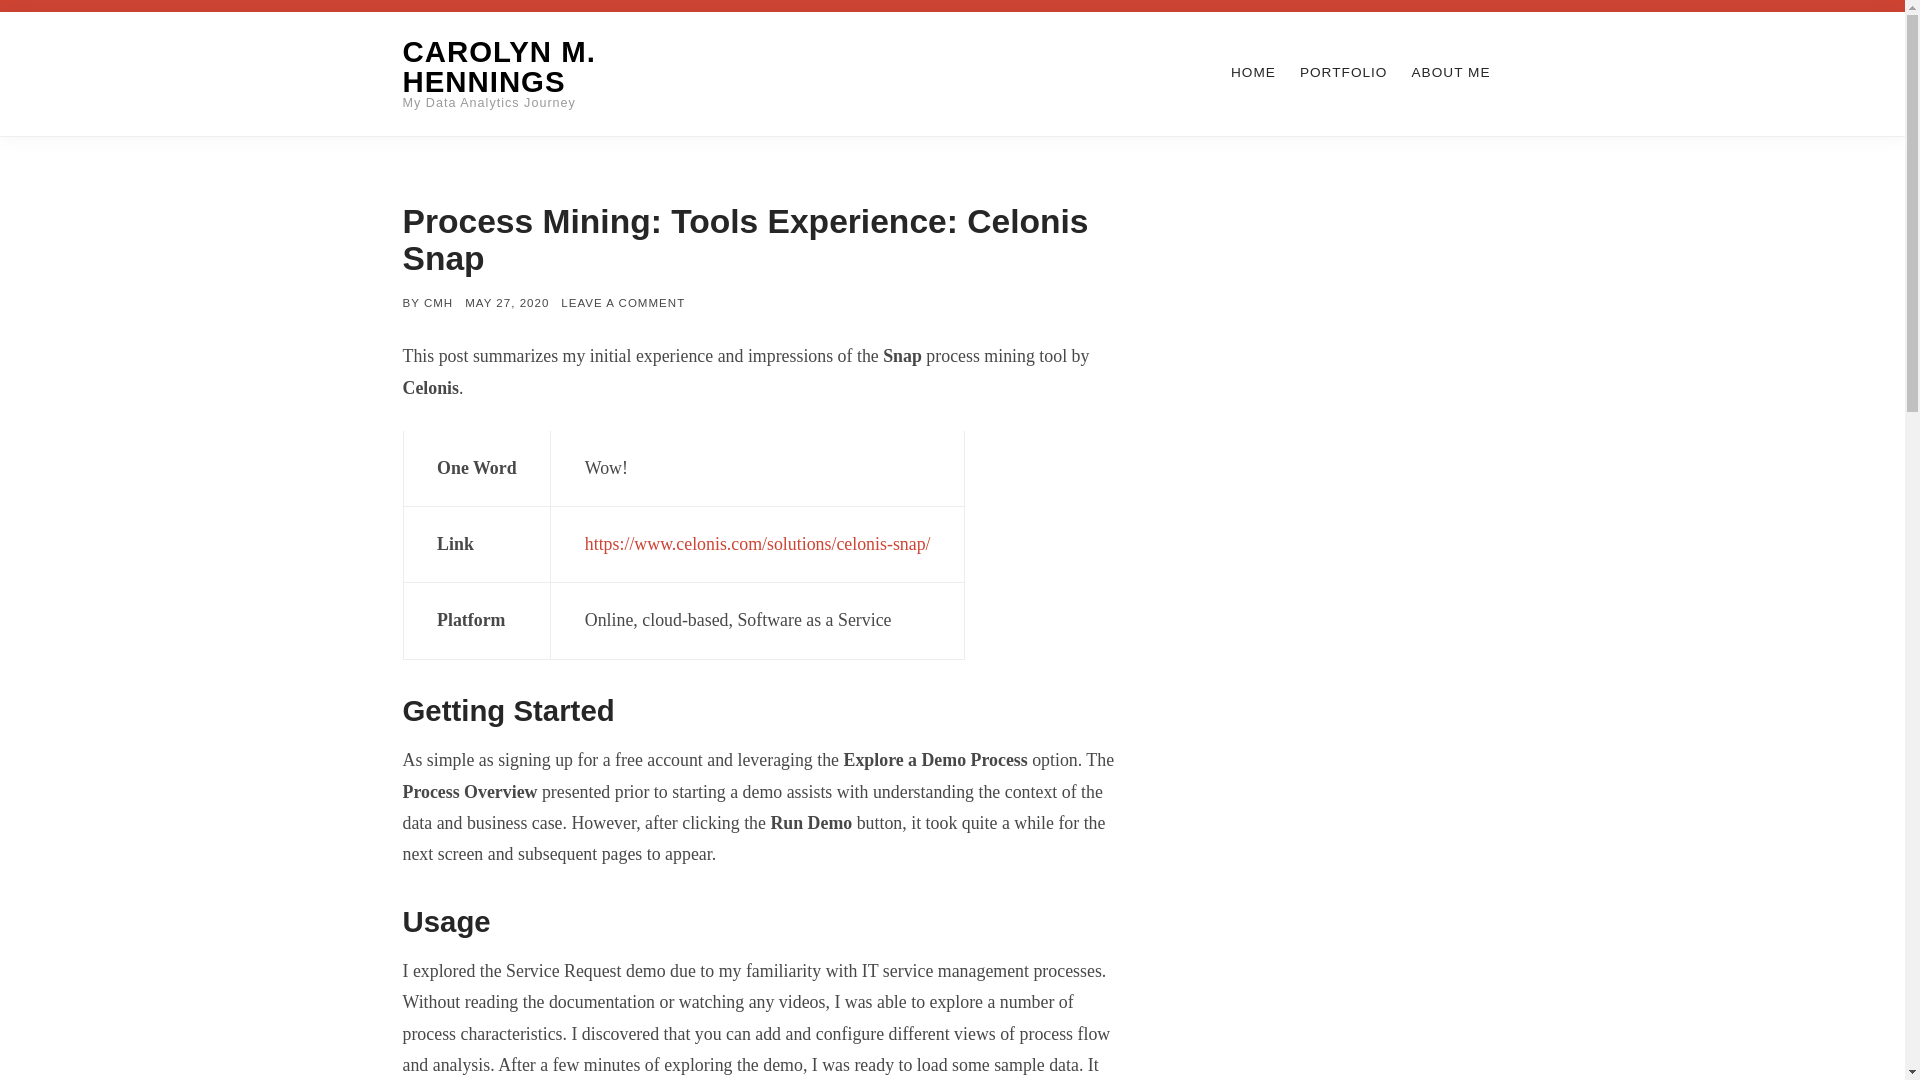 This screenshot has width=1920, height=1080. What do you see at coordinates (498, 66) in the screenshot?
I see `CAROLYN M. HENNINGS` at bounding box center [498, 66].